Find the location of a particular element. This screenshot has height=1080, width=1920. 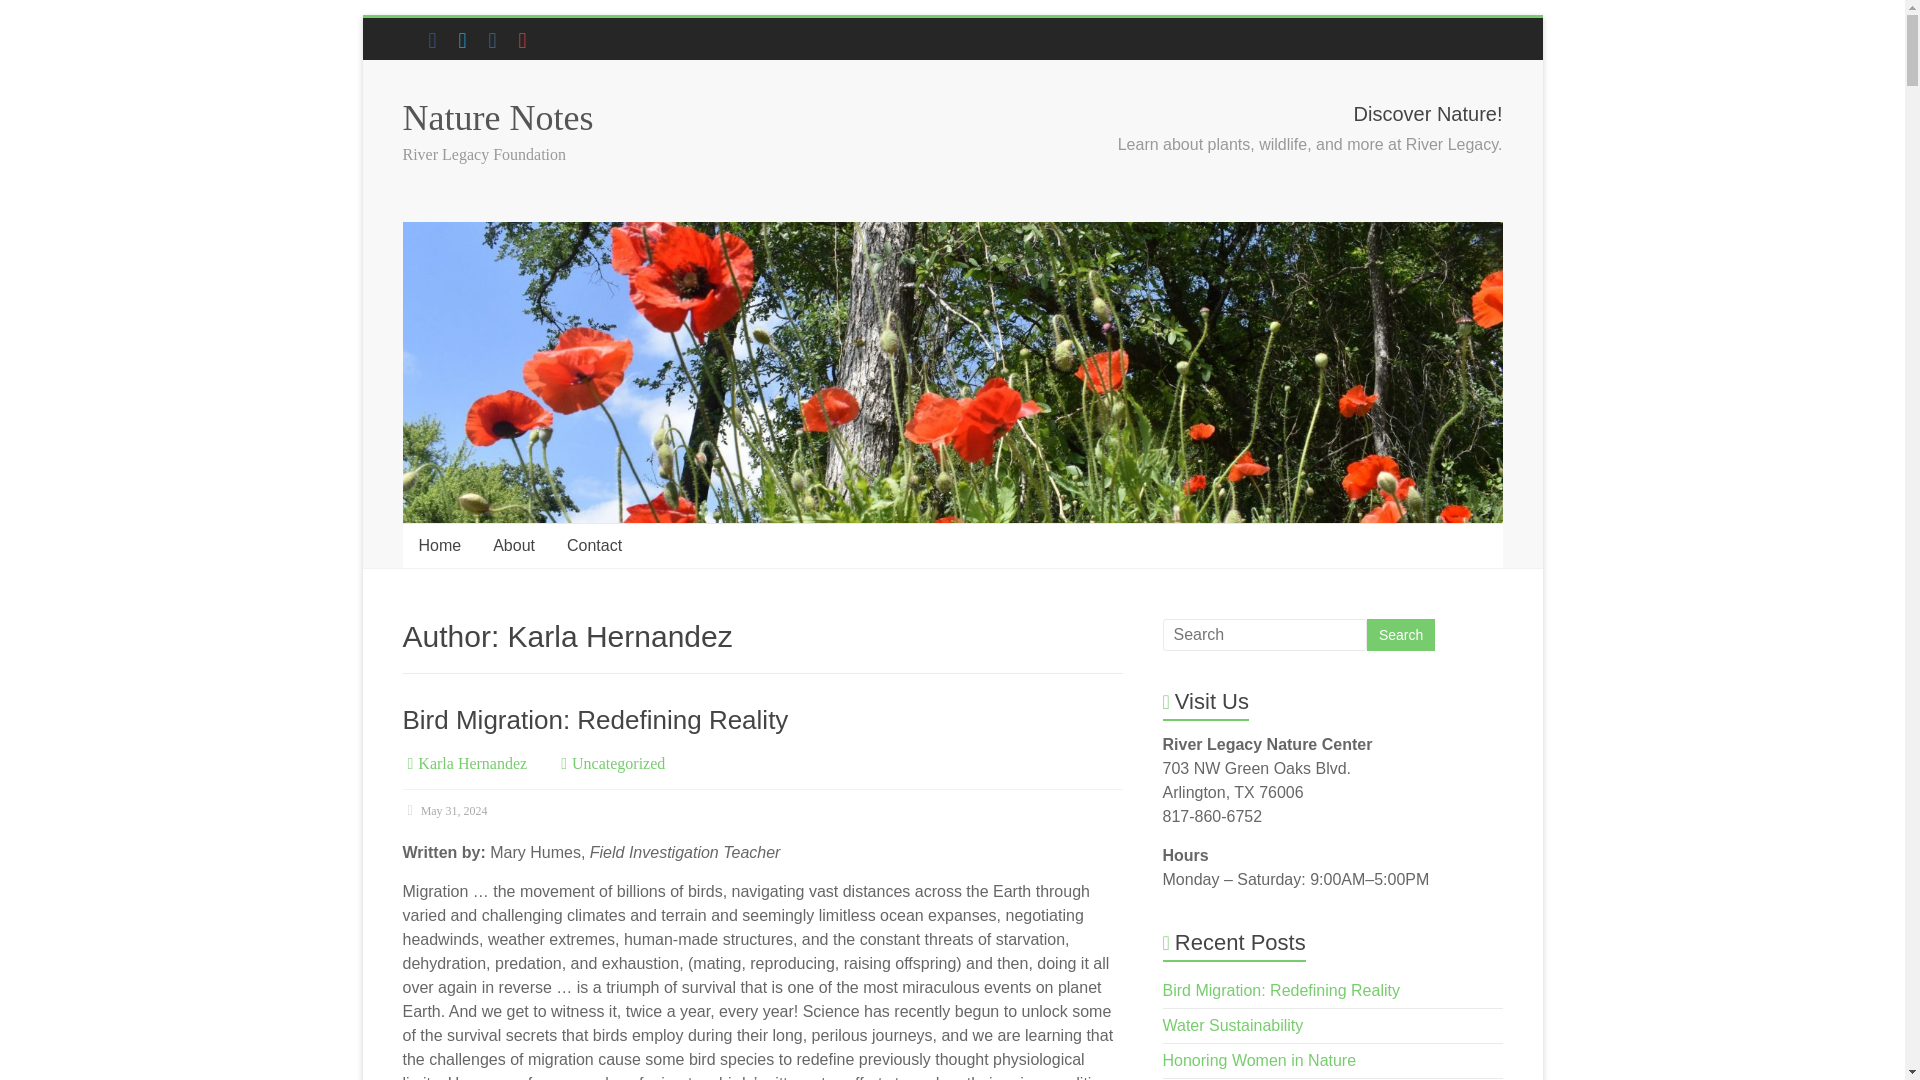

Karla Hernandez is located at coordinates (472, 763).